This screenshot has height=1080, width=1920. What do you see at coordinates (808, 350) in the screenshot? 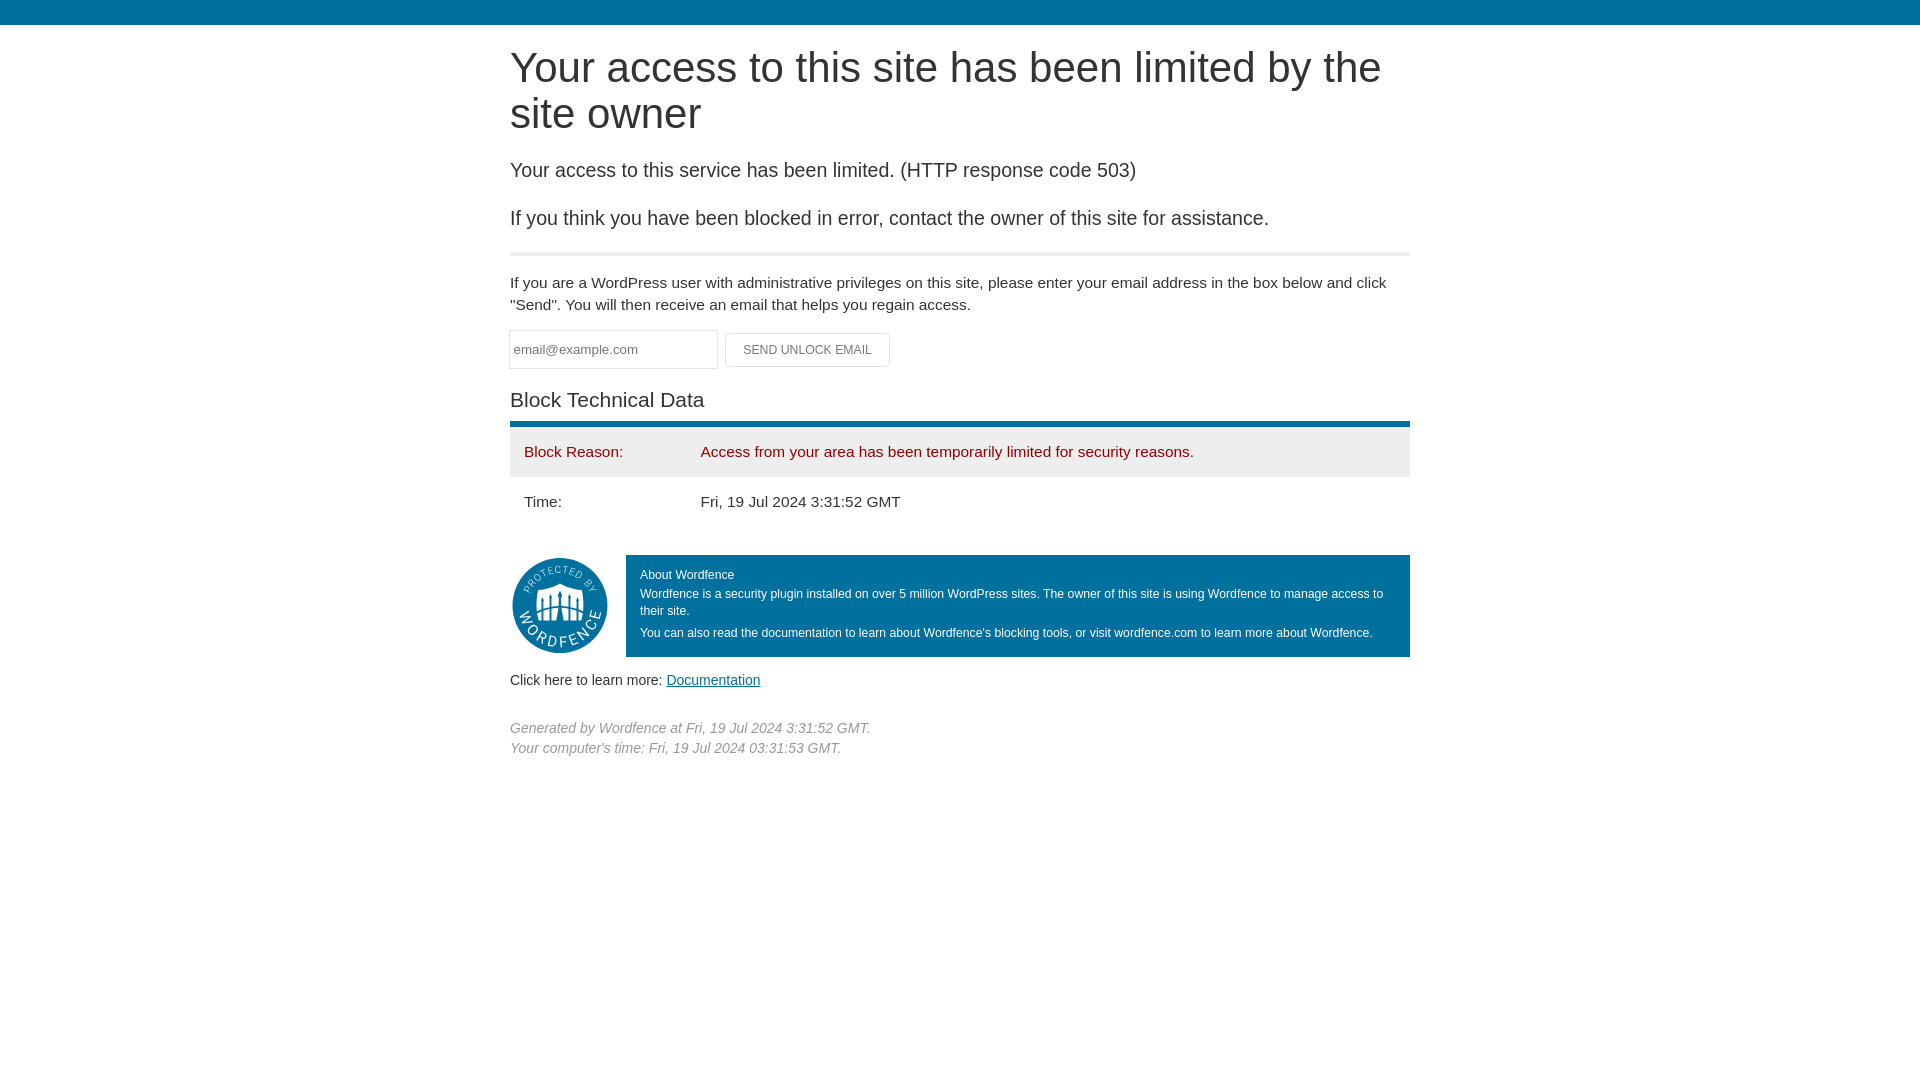
I see `Send Unlock Email` at bounding box center [808, 350].